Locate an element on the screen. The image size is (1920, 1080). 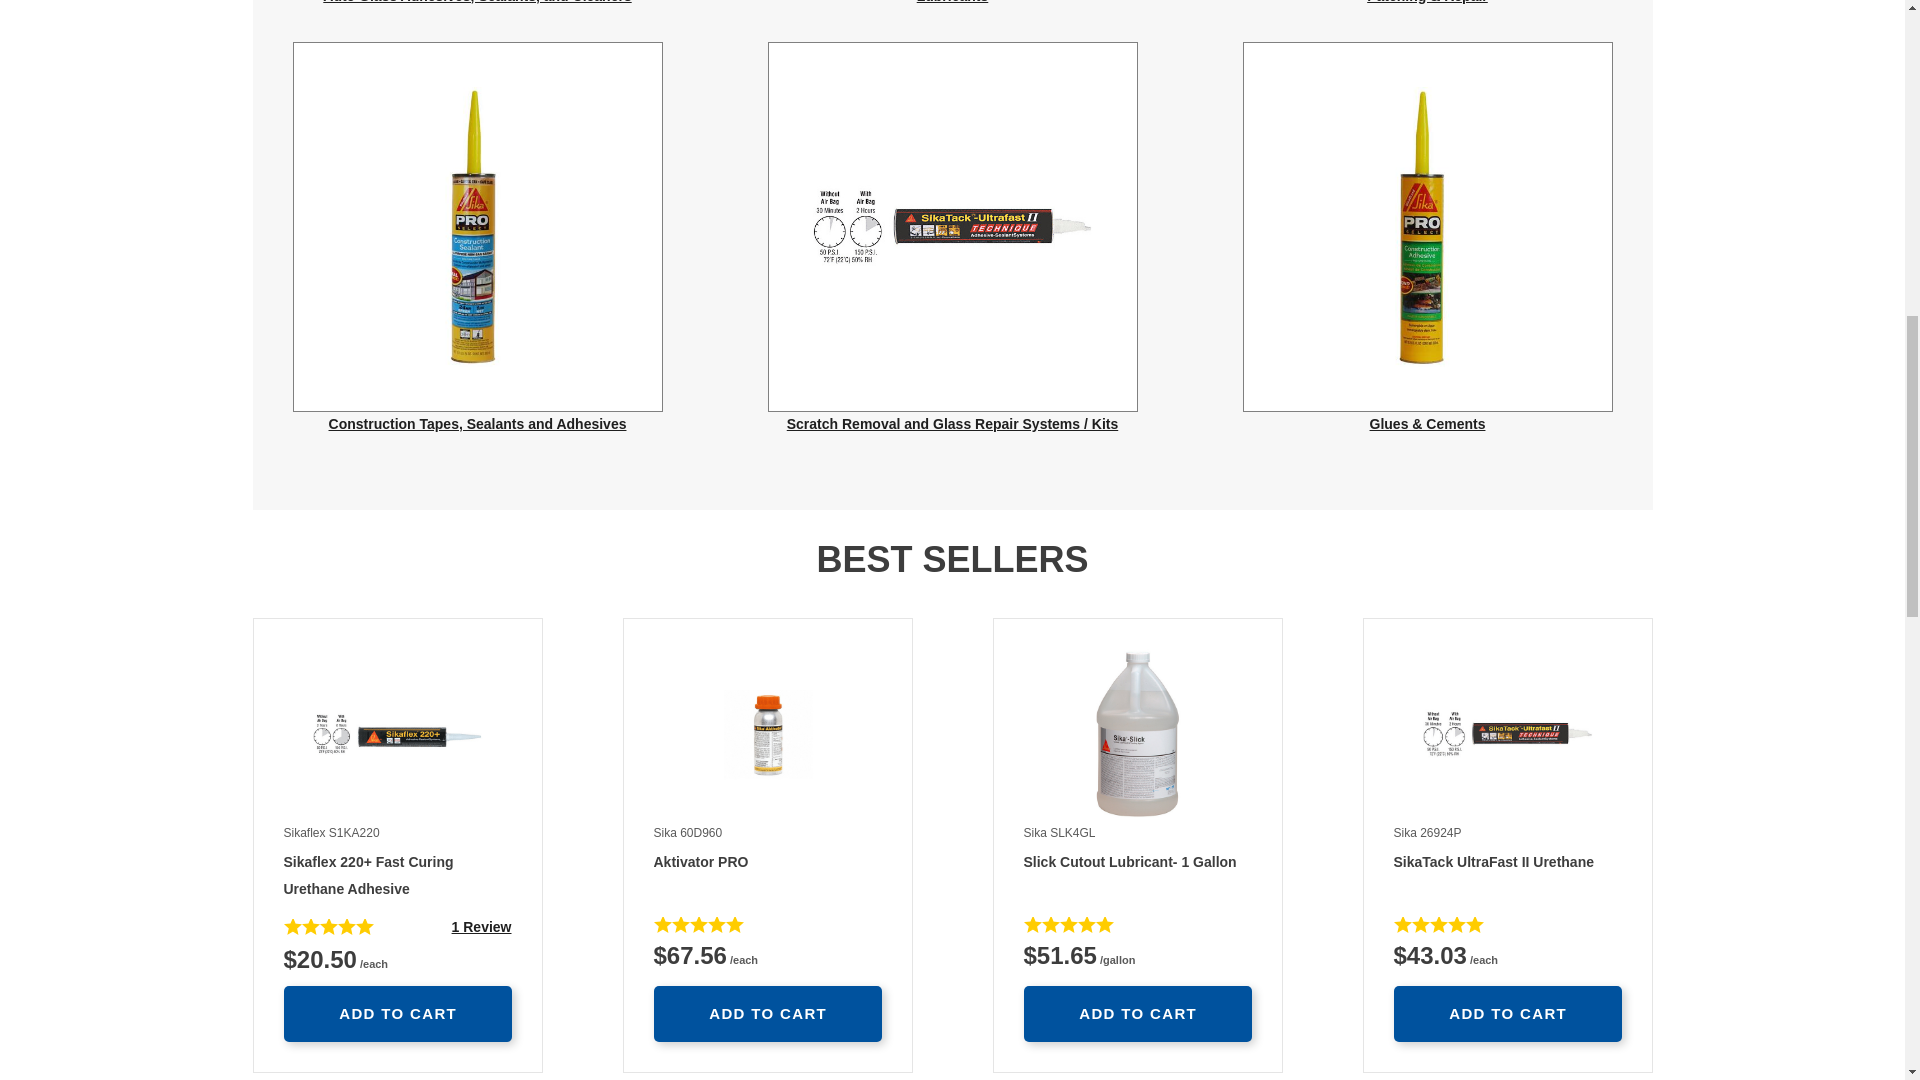
ADD TO CART is located at coordinates (1438, 924).